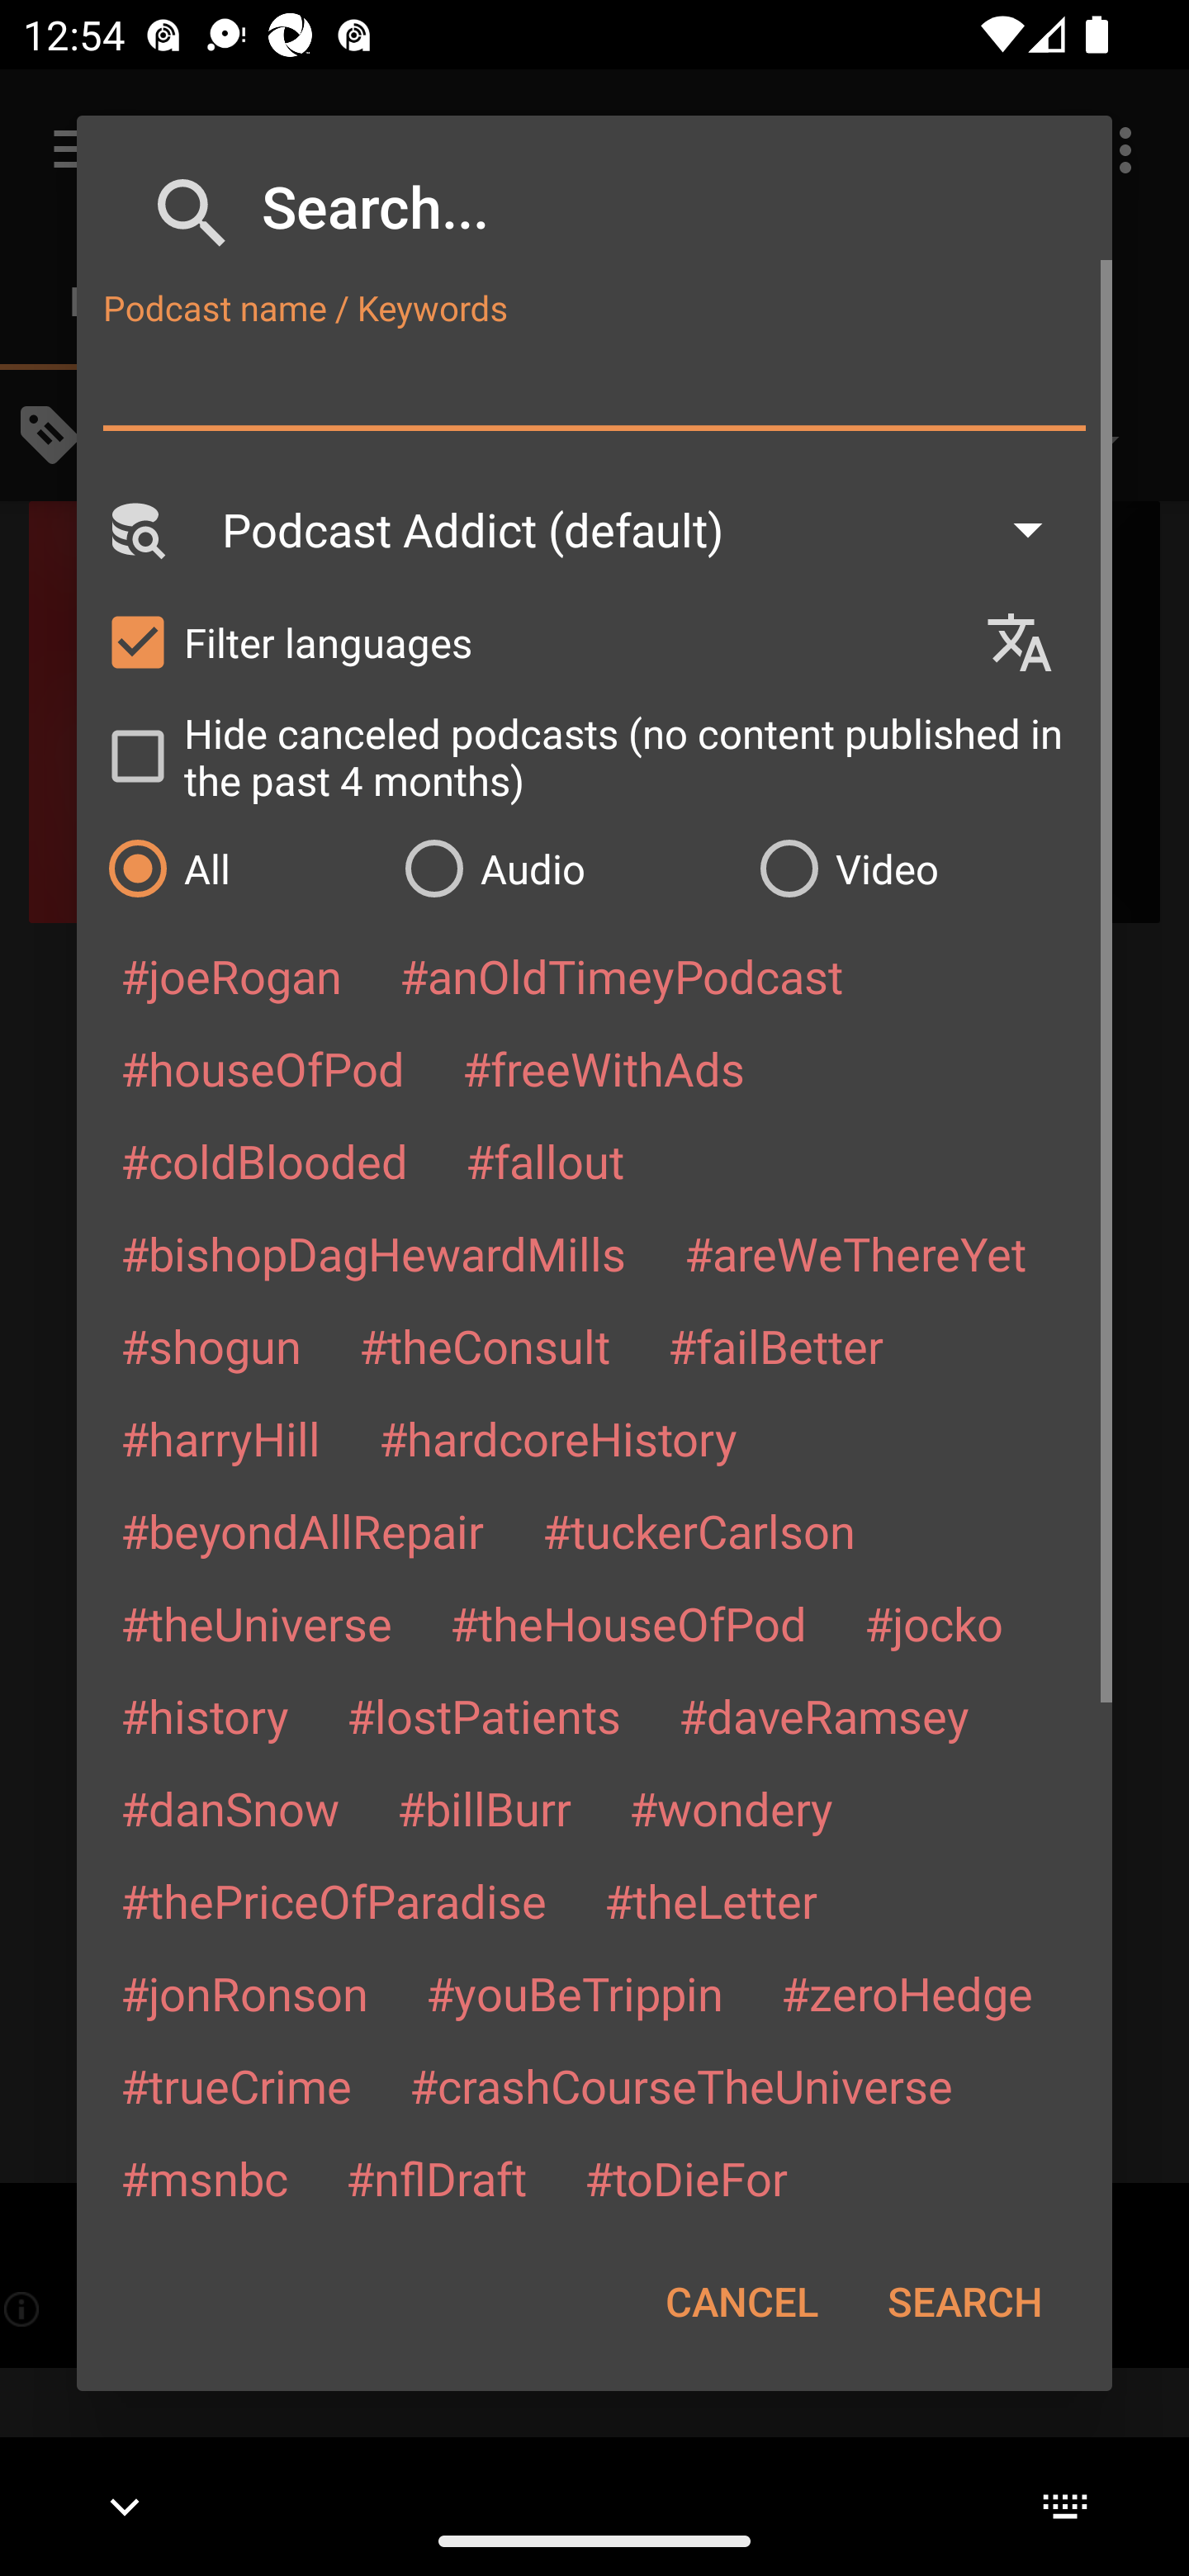 The height and width of the screenshot is (2576, 1189). What do you see at coordinates (710, 1901) in the screenshot?
I see `#theLetter` at bounding box center [710, 1901].